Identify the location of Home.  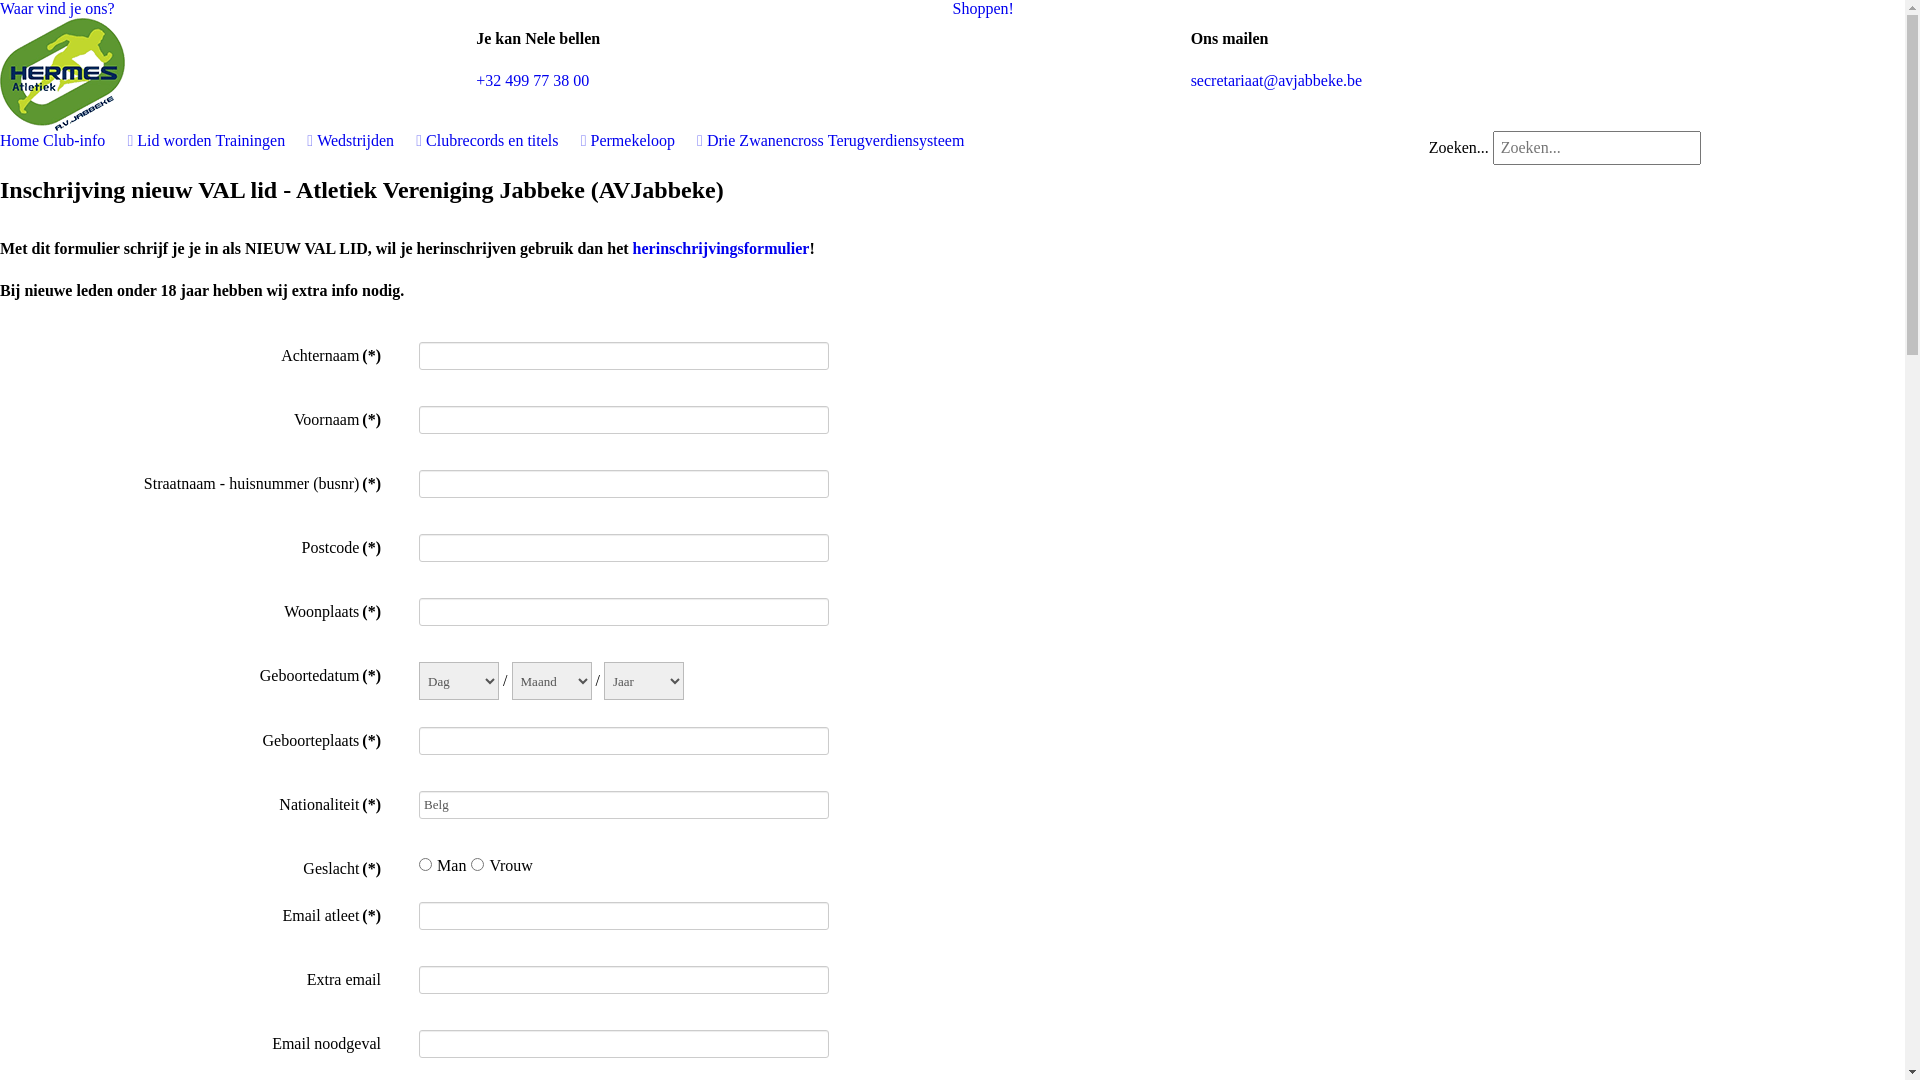
(20, 140).